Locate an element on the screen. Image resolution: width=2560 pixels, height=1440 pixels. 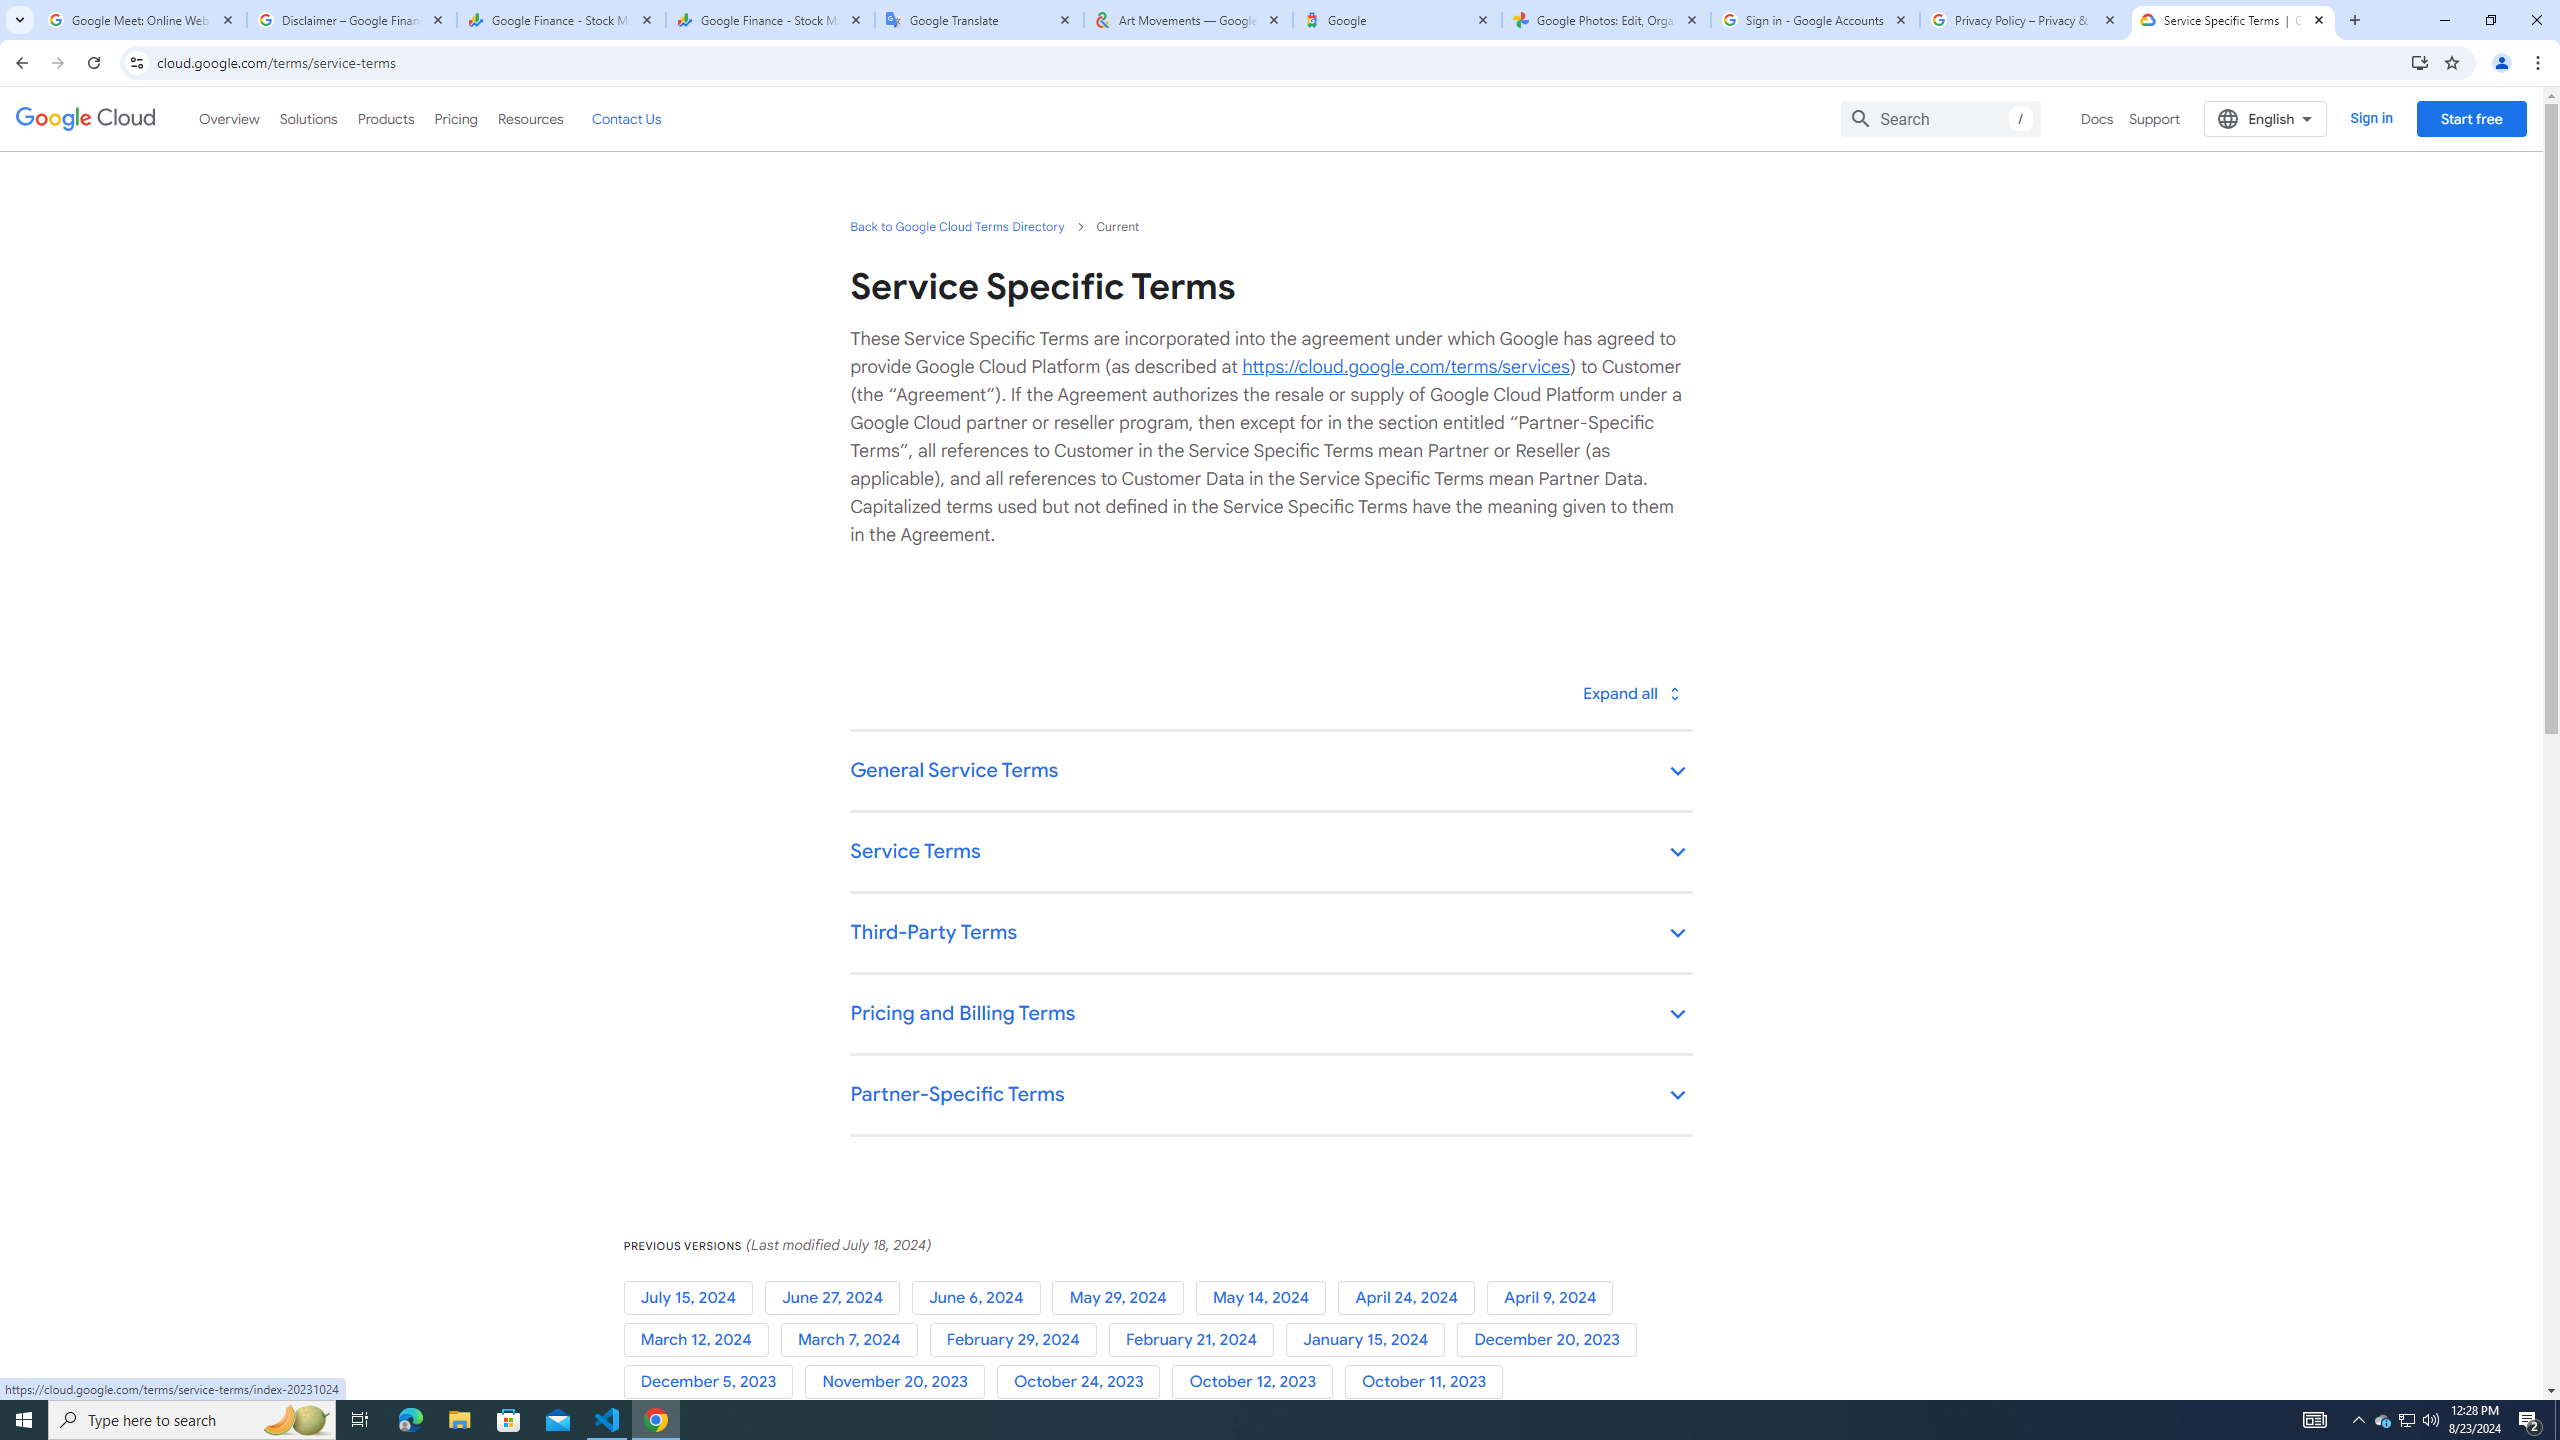
Google Translate is located at coordinates (979, 20).